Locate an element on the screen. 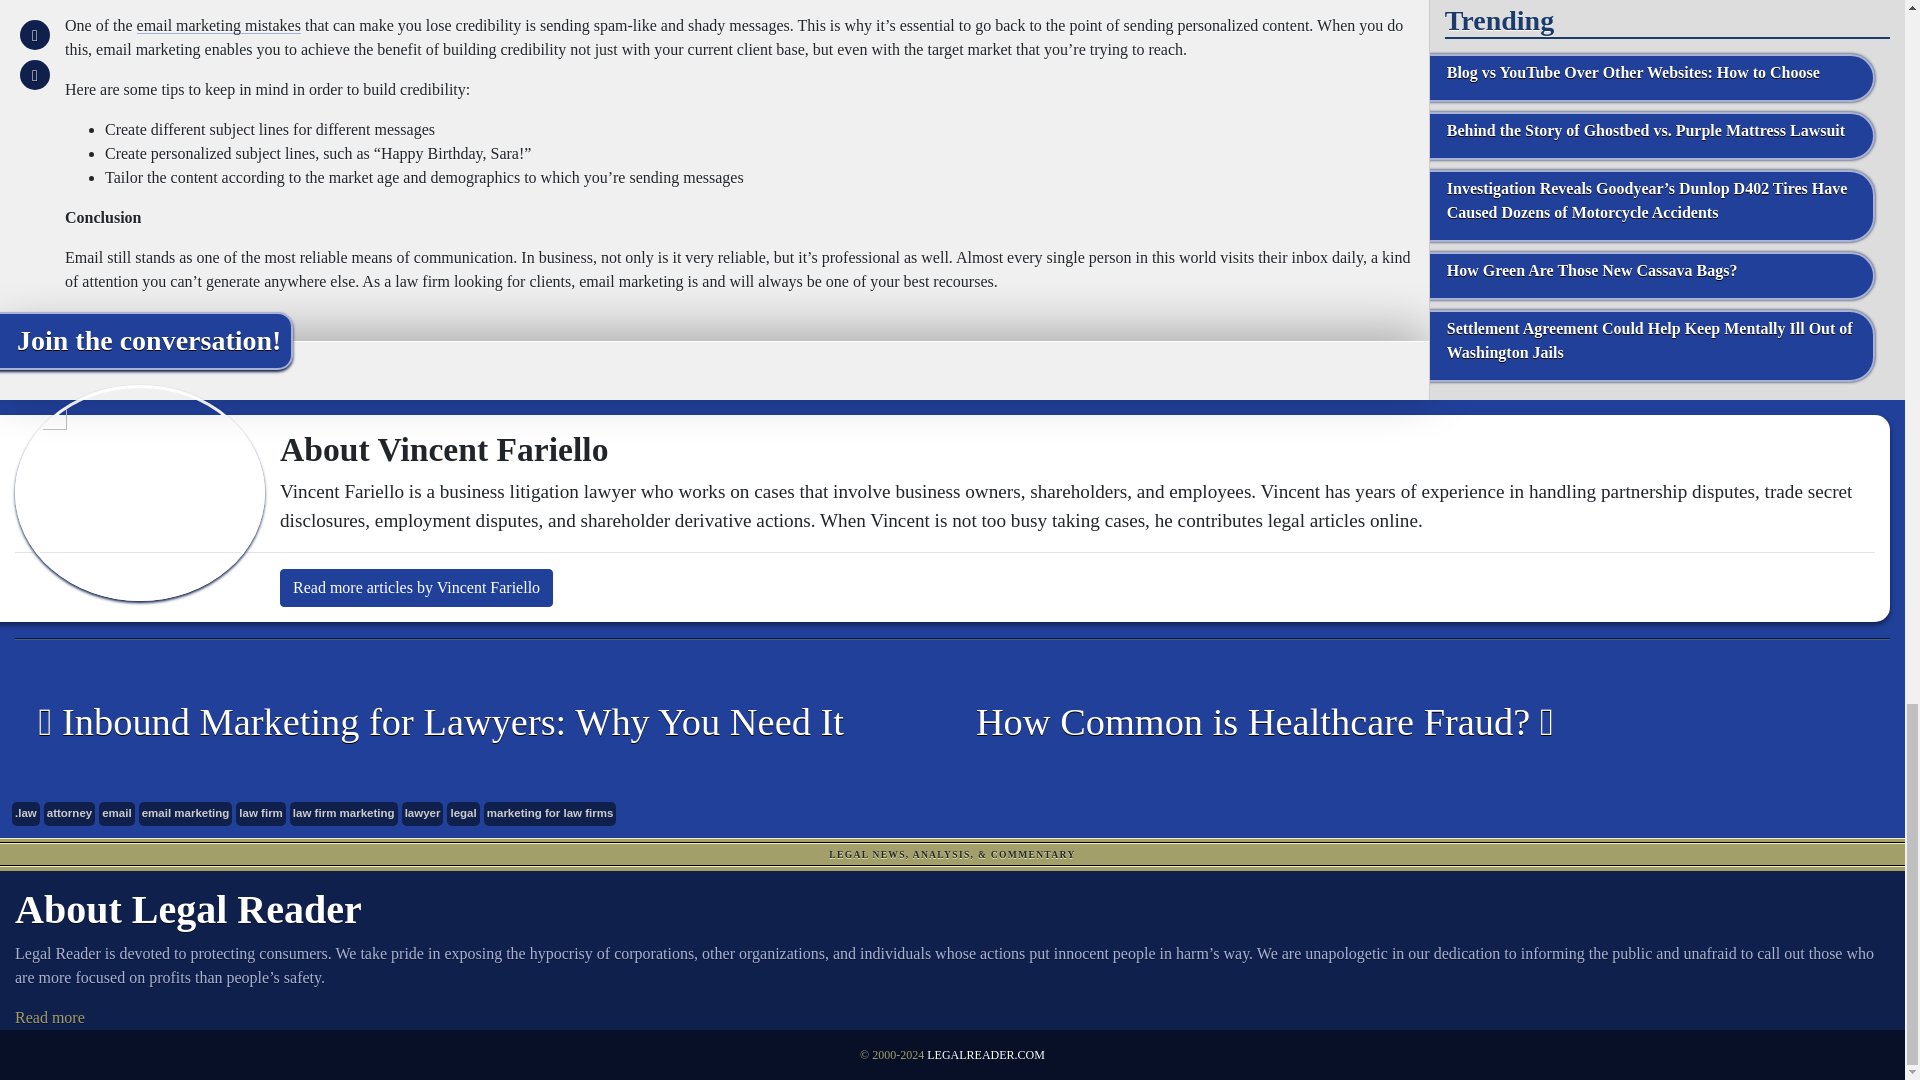 The image size is (1920, 1080). How Common is Healthcare Fraud?  is located at coordinates (1406, 722).